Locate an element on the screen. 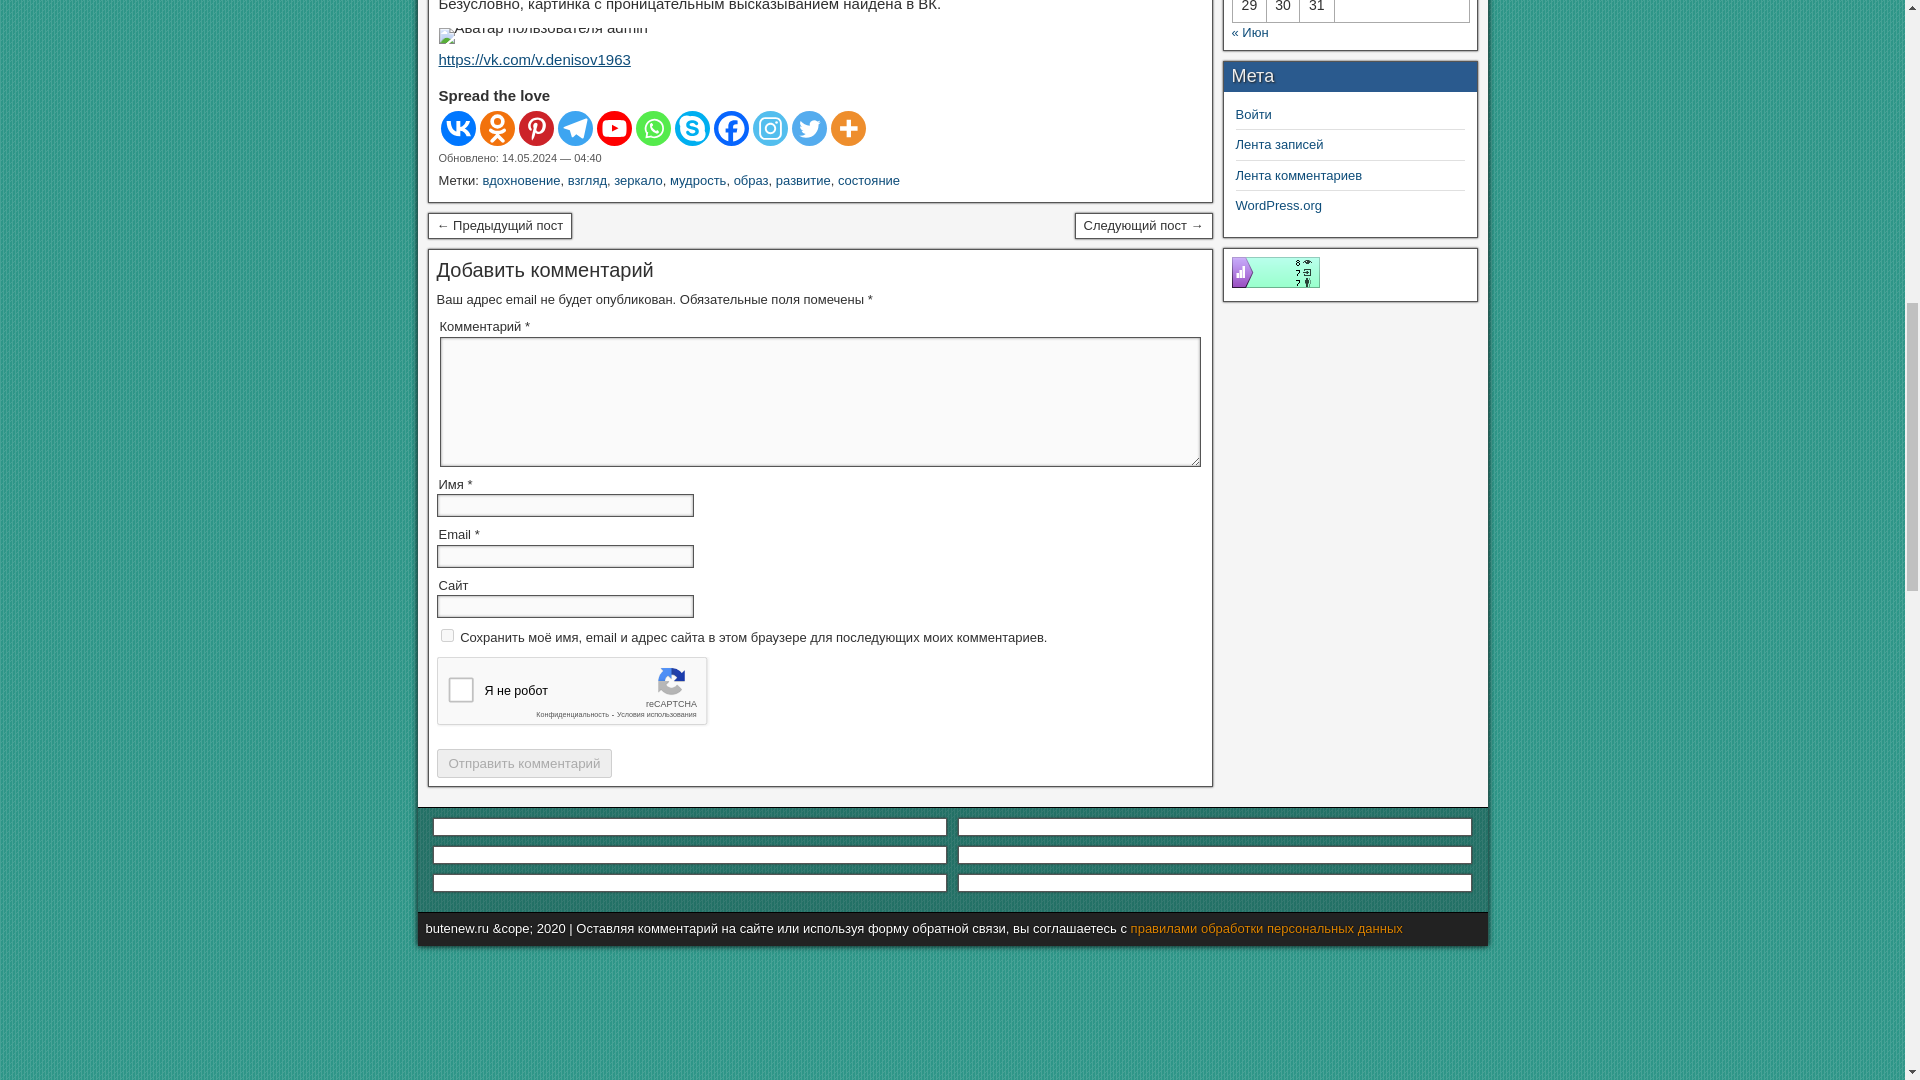 This screenshot has height=1080, width=1920. Facebook is located at coordinates (731, 128).